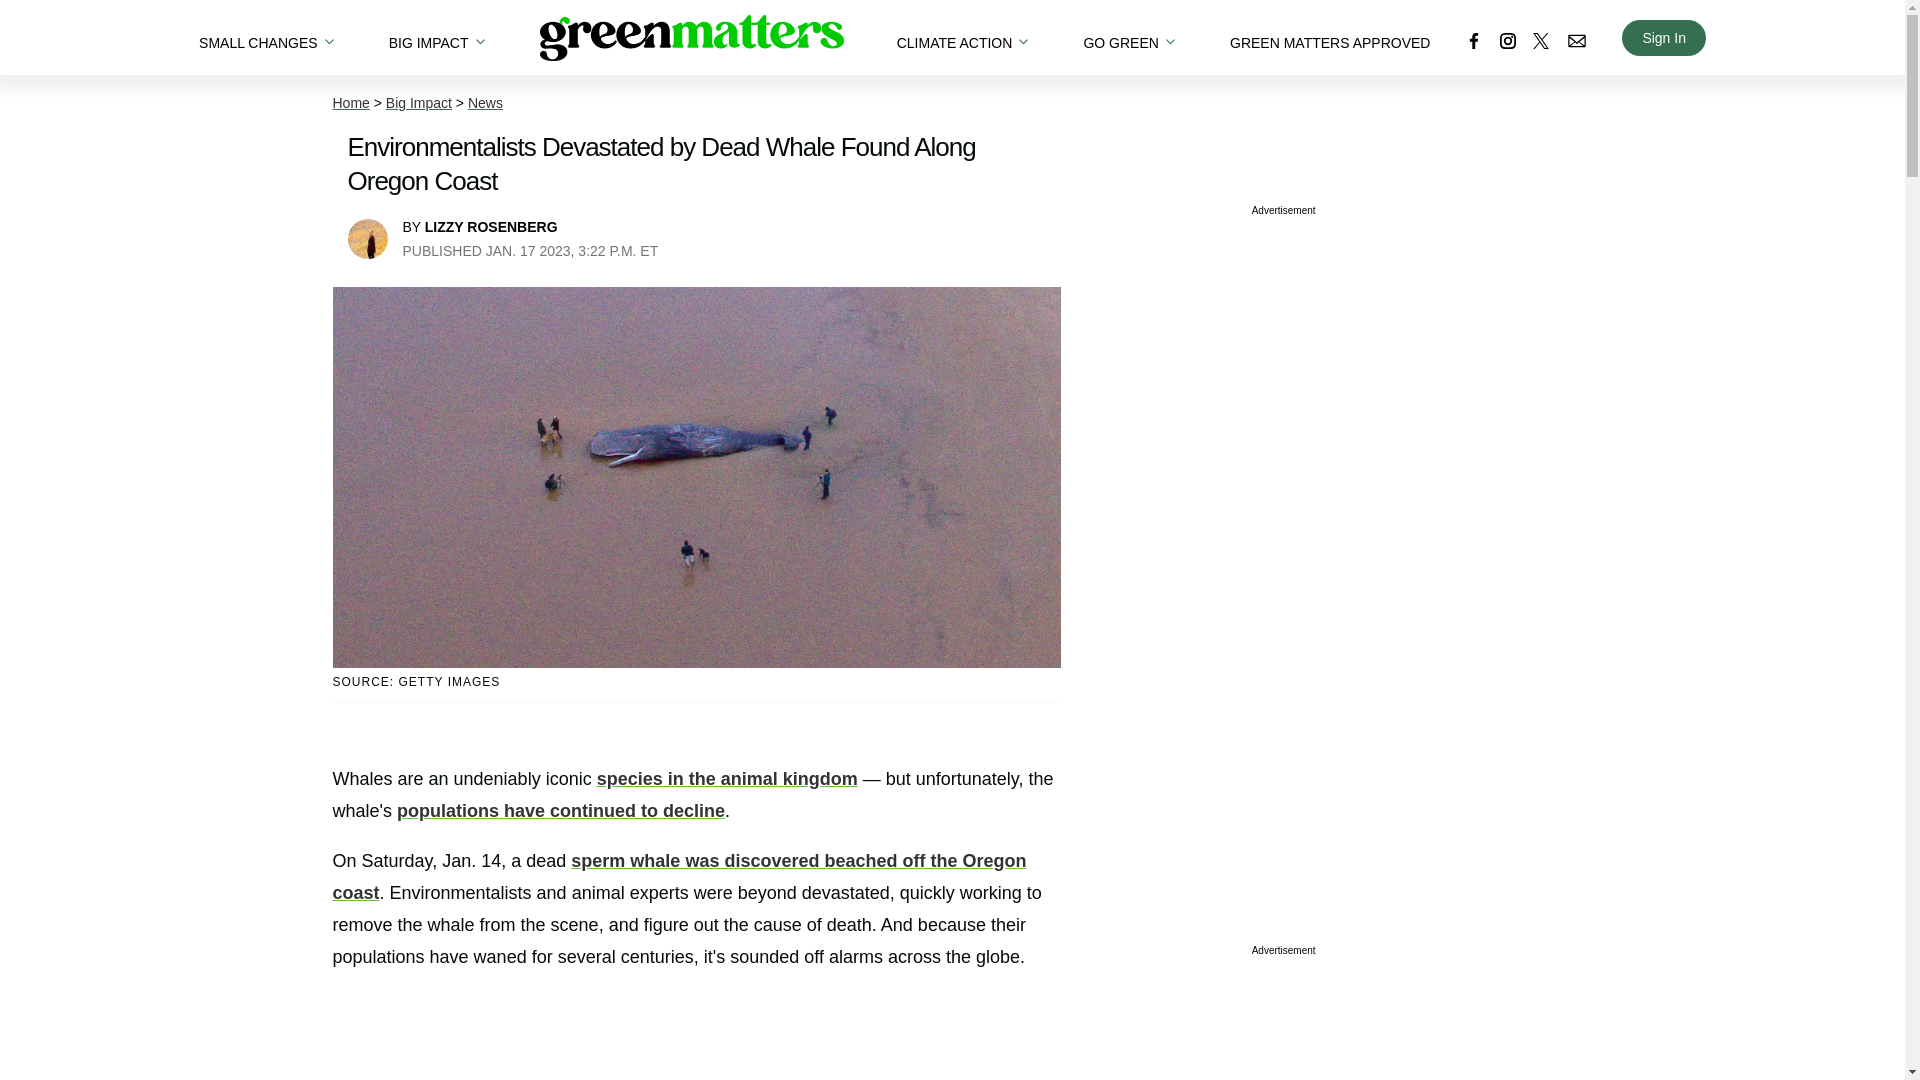 The width and height of the screenshot is (1920, 1080). What do you see at coordinates (1540, 40) in the screenshot?
I see `LINK TO X` at bounding box center [1540, 40].